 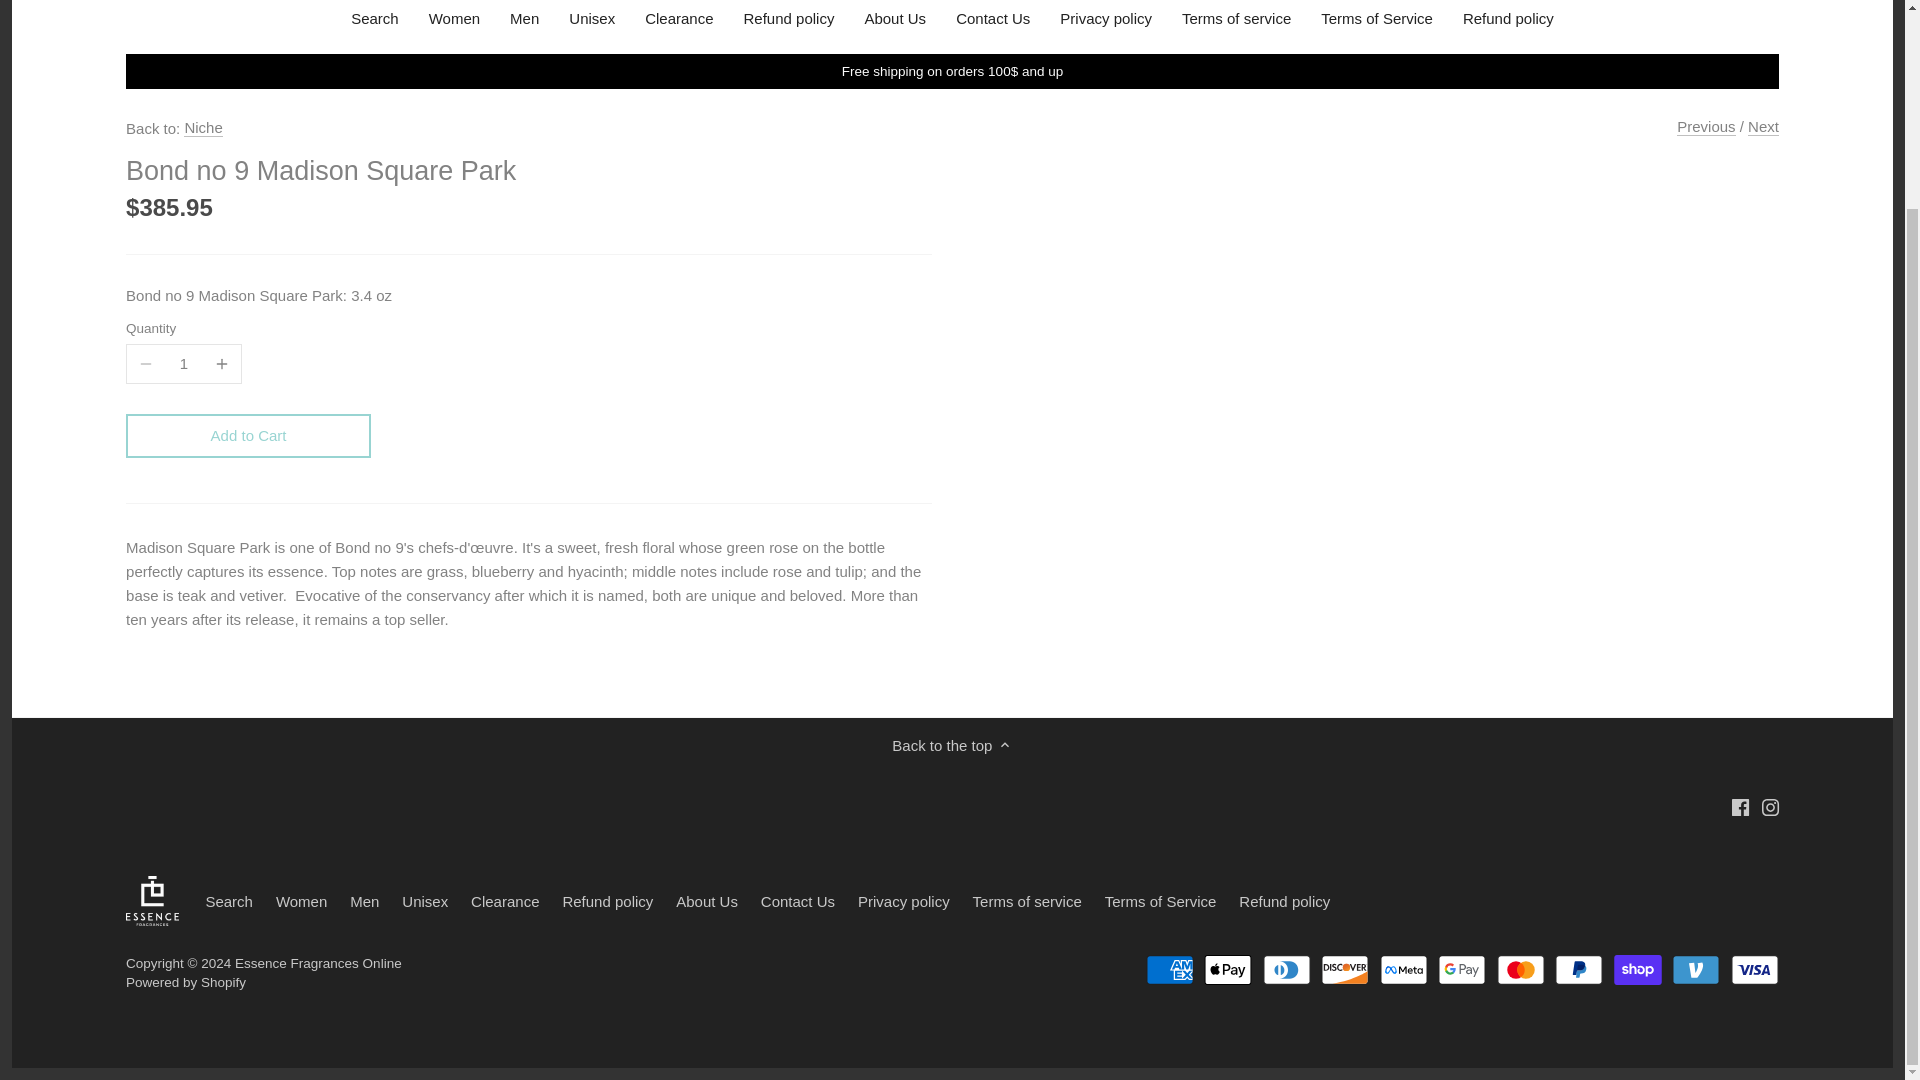 I want to click on Clearance, so click(x=678, y=22).